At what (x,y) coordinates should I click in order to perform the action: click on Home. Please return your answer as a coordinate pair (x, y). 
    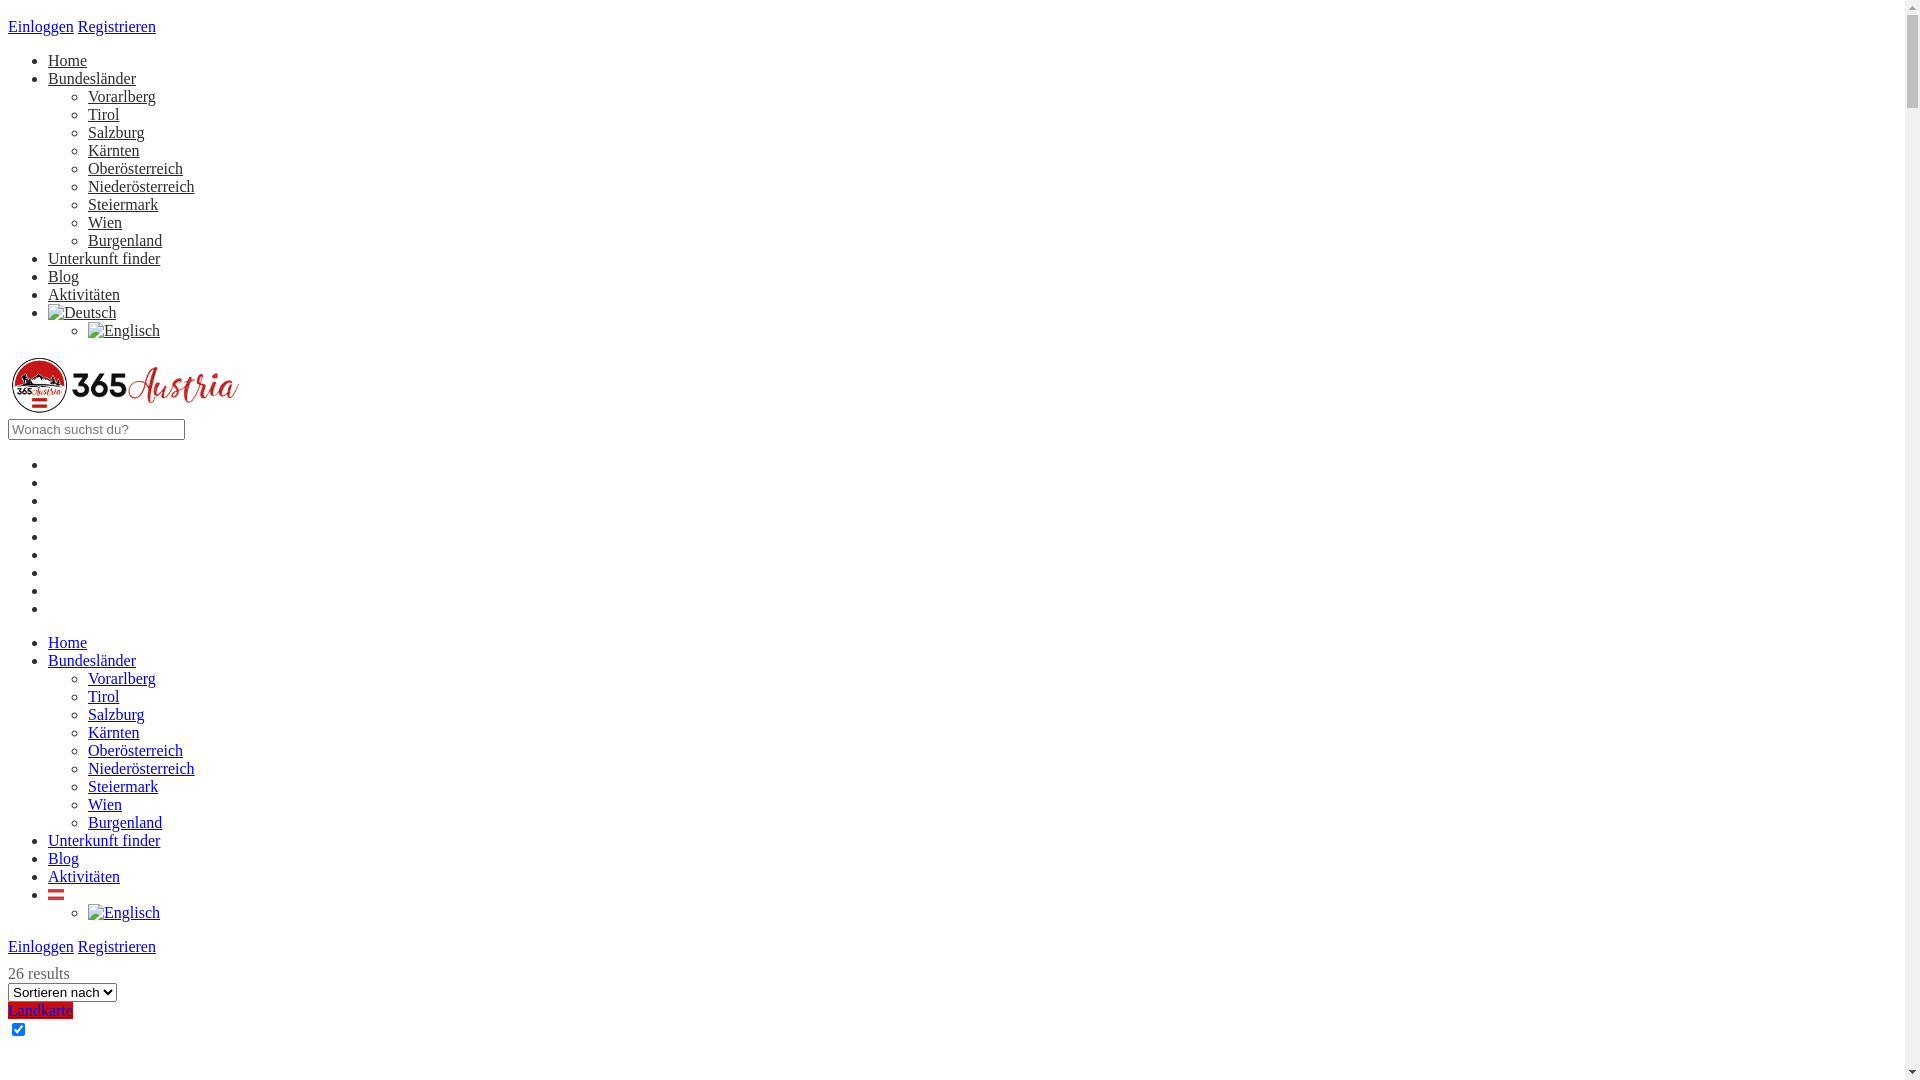
    Looking at the image, I should click on (68, 60).